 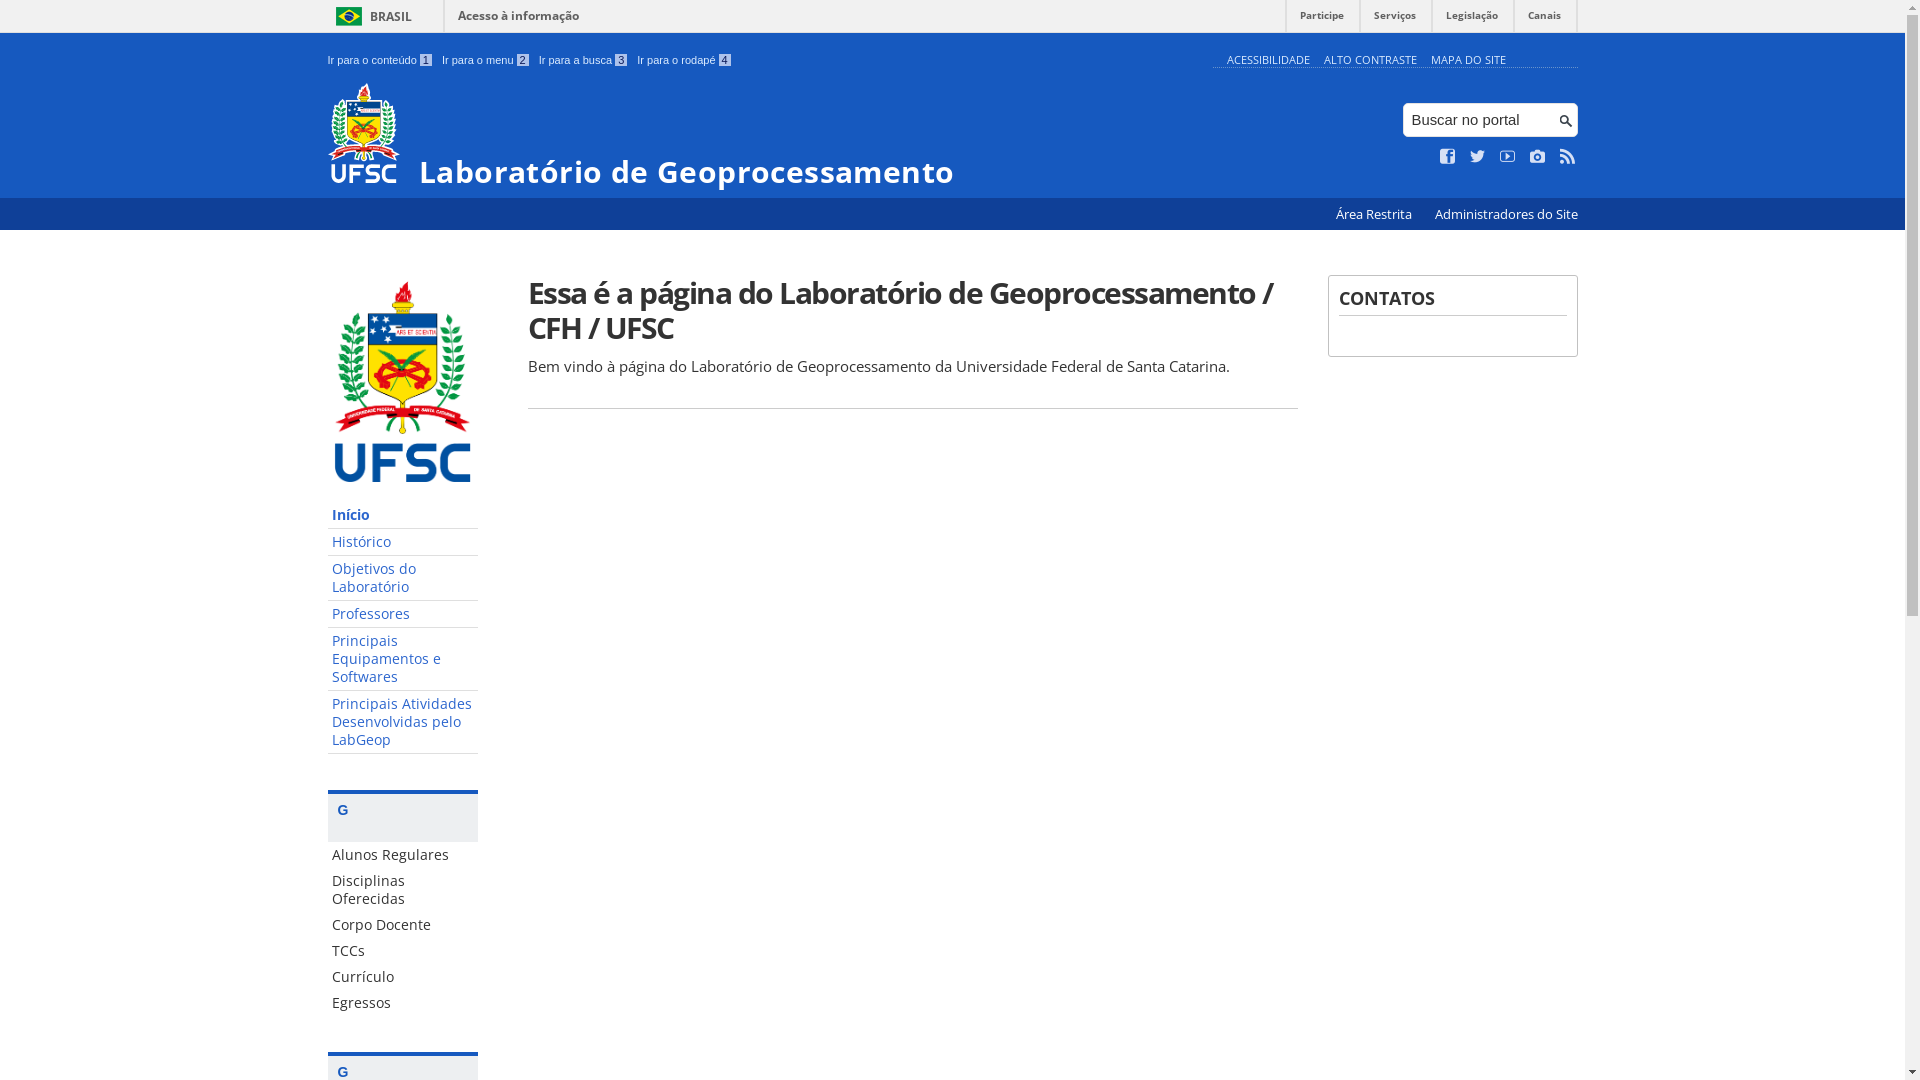 I want to click on Siga no Twitter, so click(x=1478, y=157).